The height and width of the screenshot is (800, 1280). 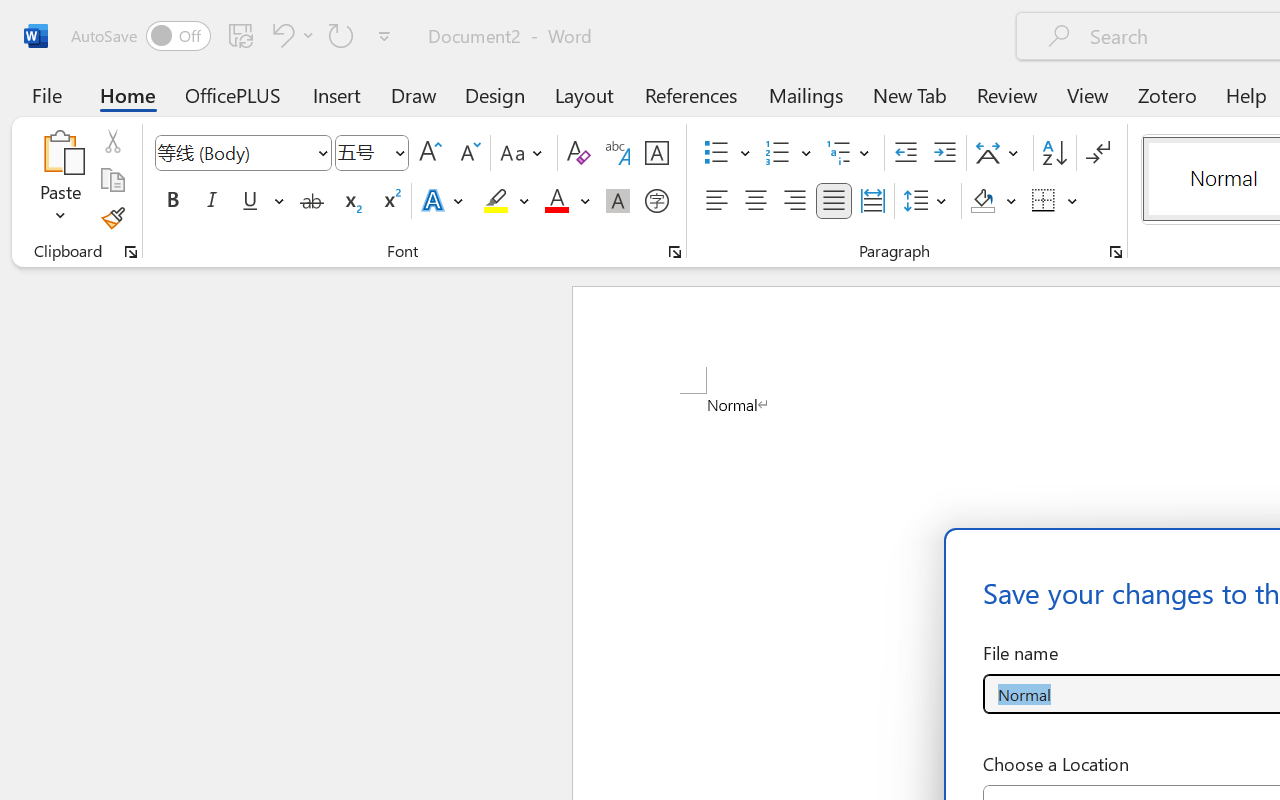 I want to click on New Tab, so click(x=910, y=94).